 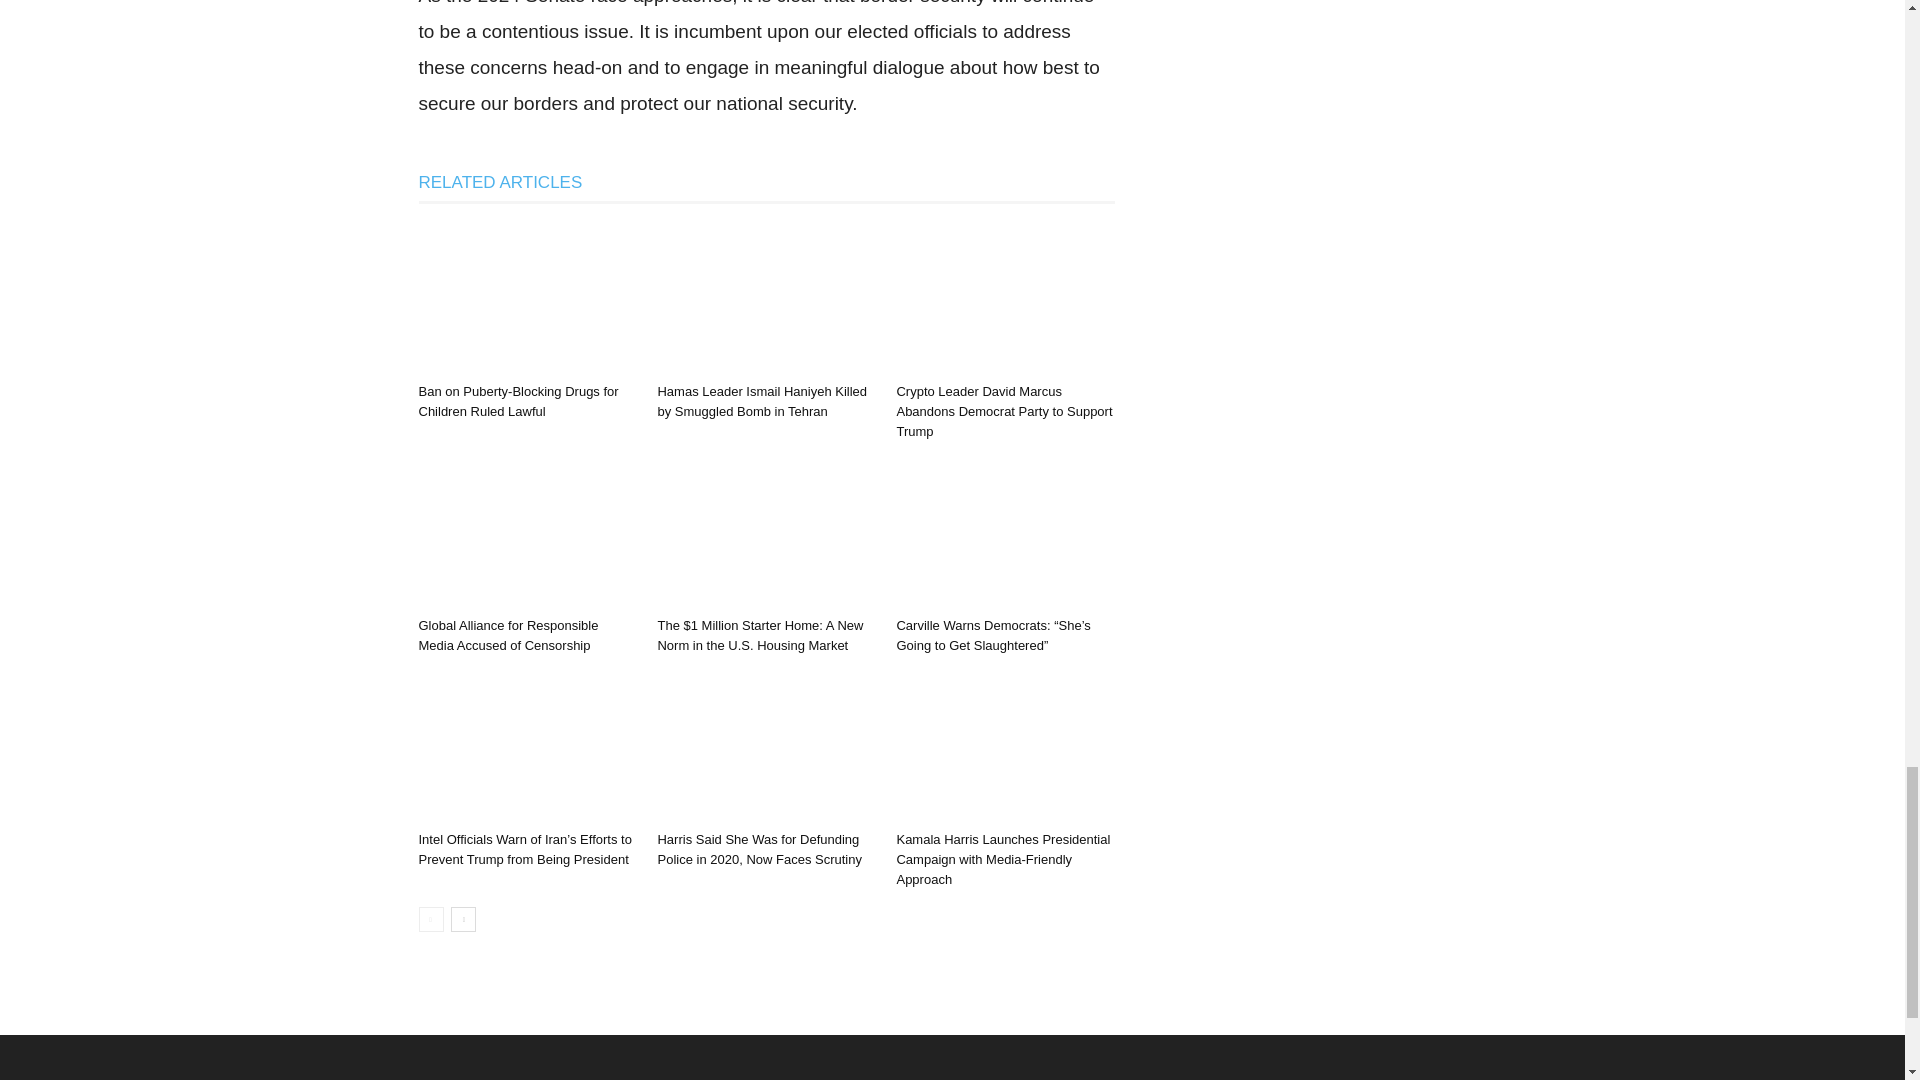 I want to click on Ban on Puberty-Blocking Drugs for Children Ruled Lawful, so click(x=518, y=402).